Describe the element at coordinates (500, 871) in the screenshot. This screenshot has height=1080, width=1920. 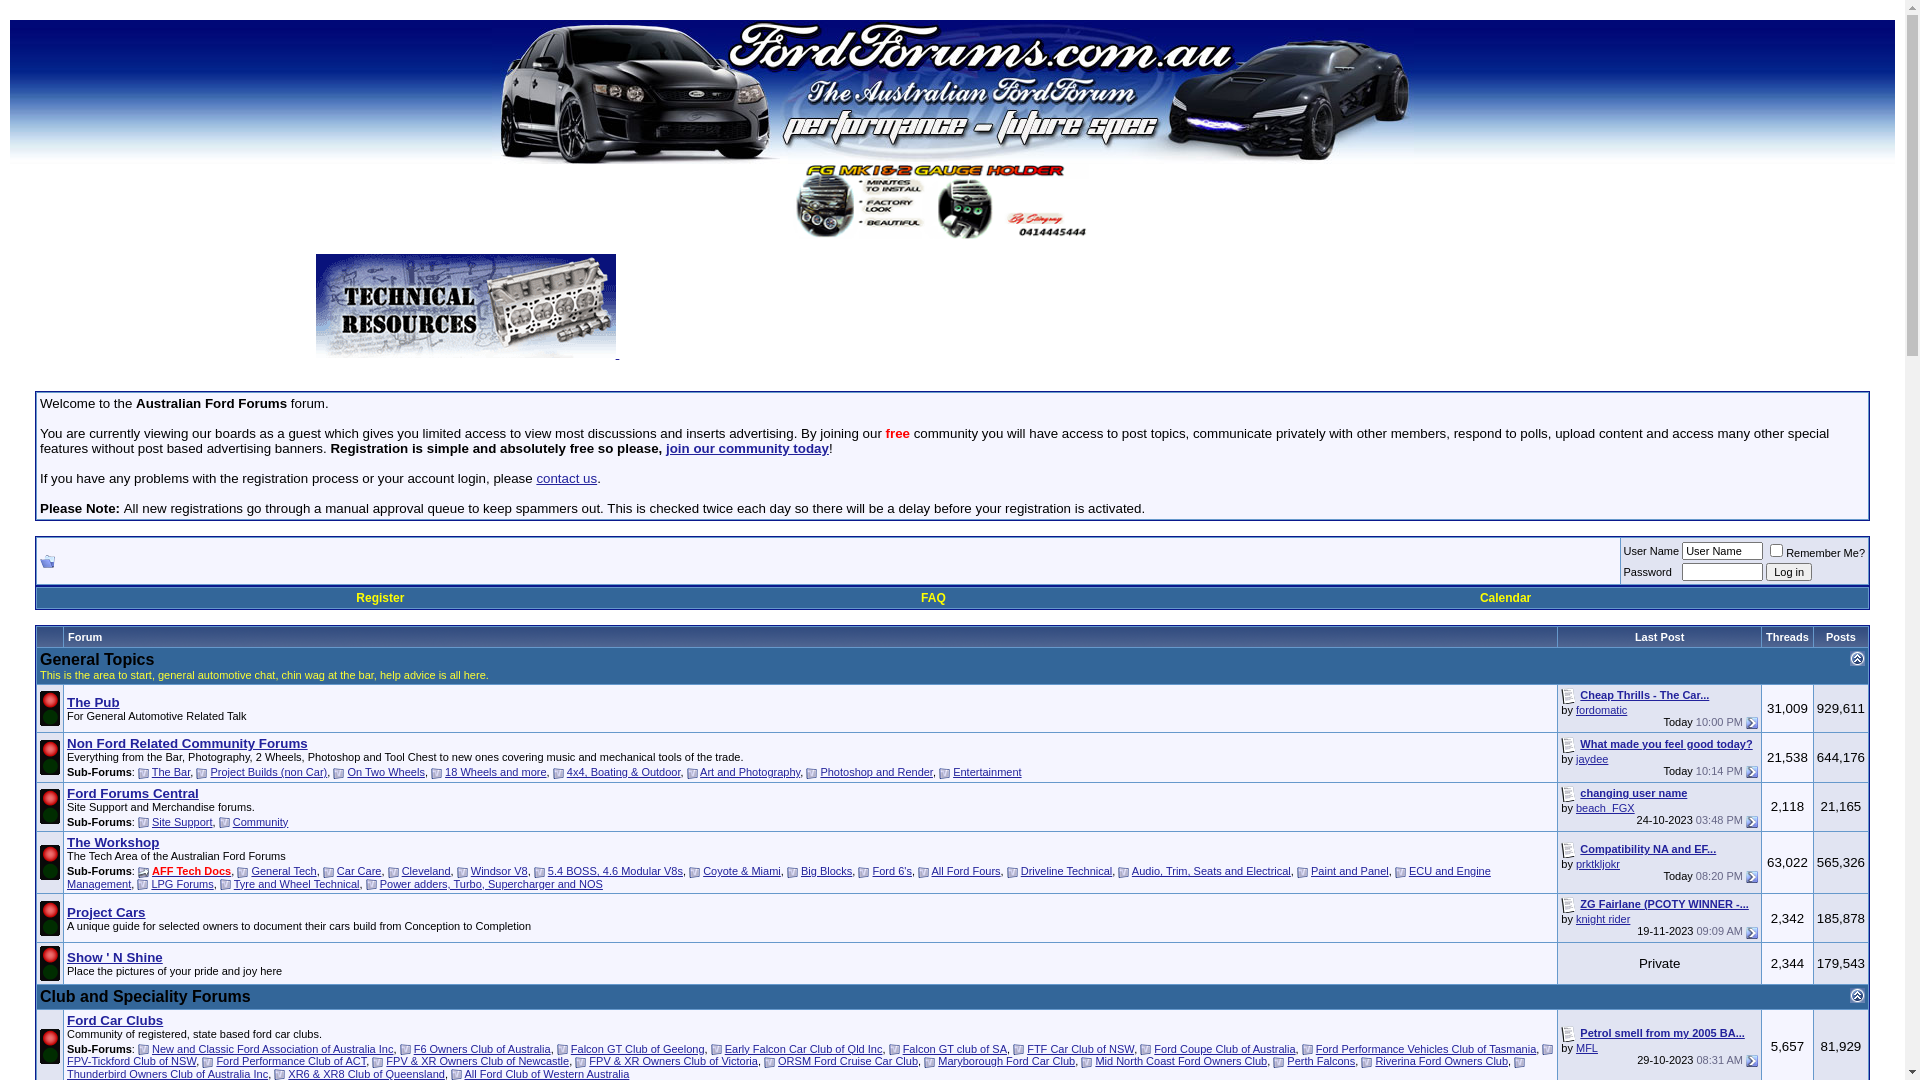
I see `Windsor V8` at that location.